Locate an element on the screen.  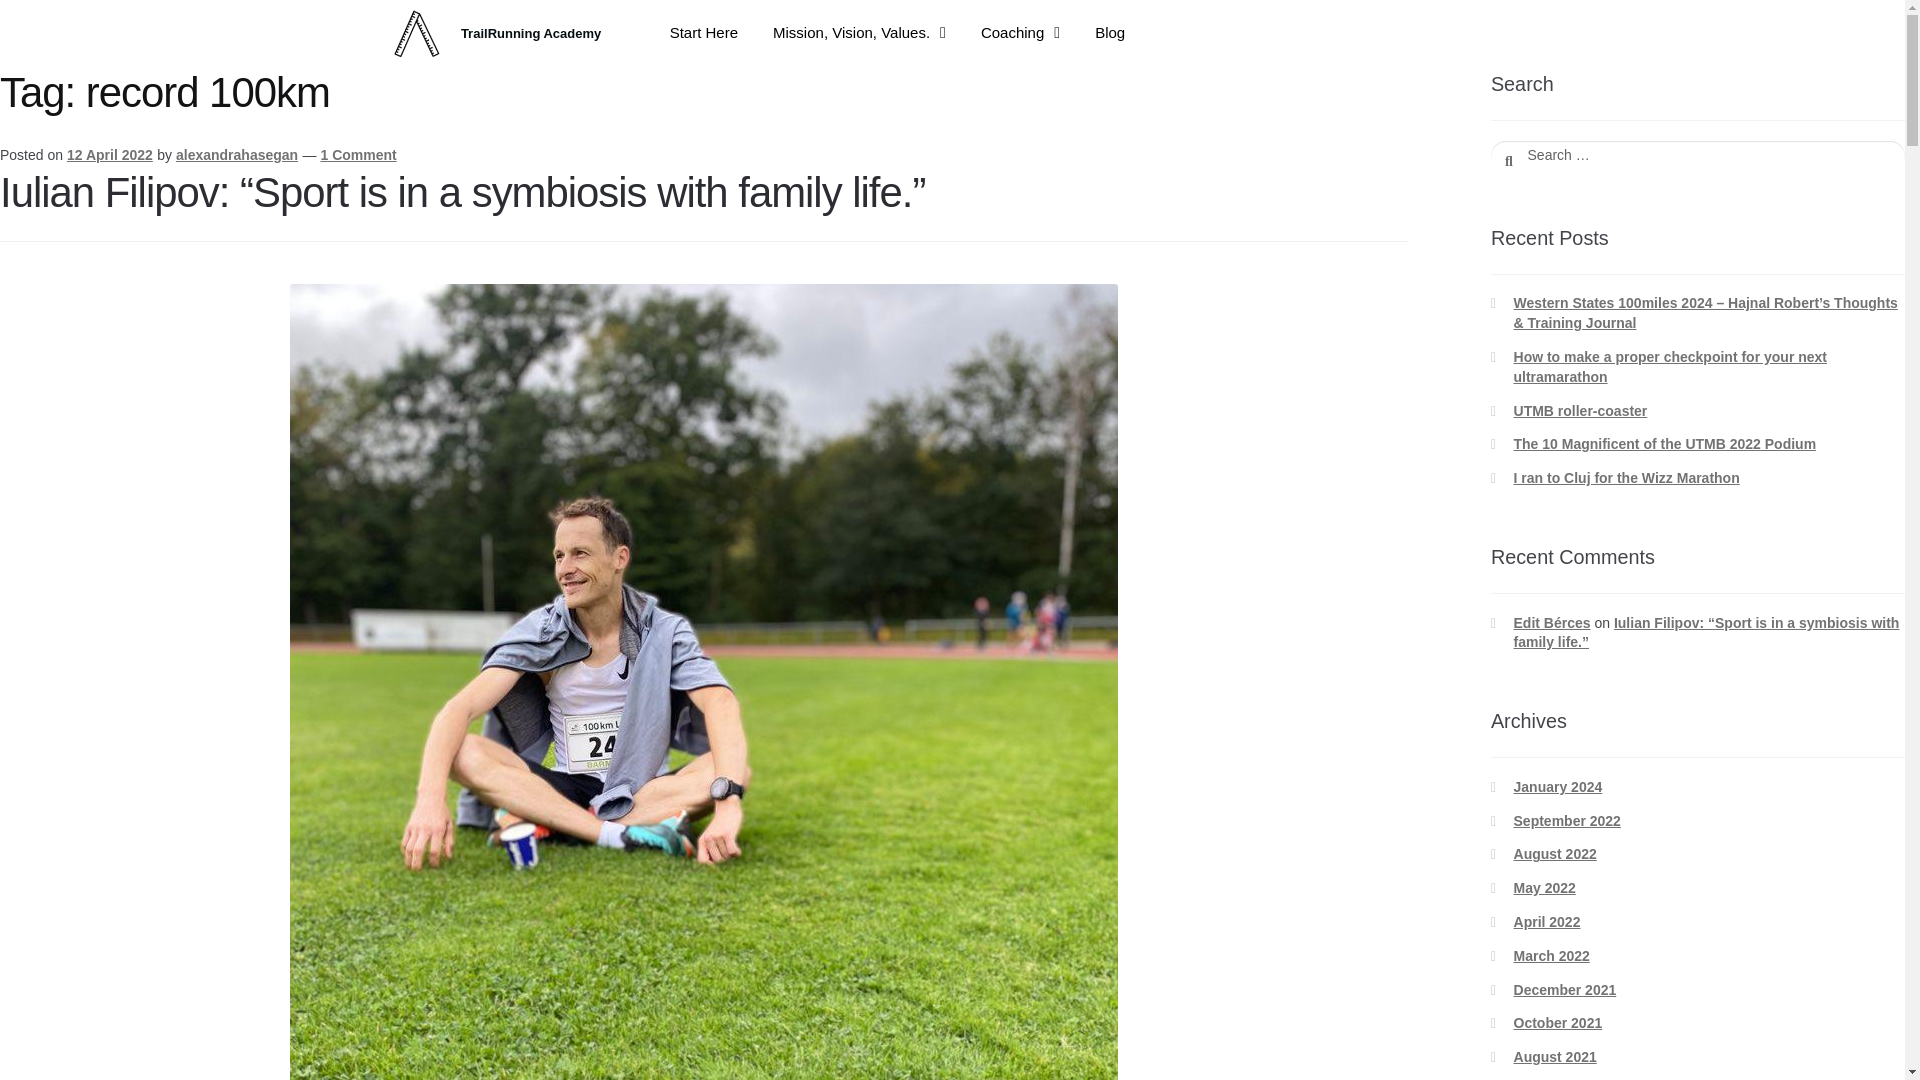
TrailRunning Academy is located at coordinates (530, 33).